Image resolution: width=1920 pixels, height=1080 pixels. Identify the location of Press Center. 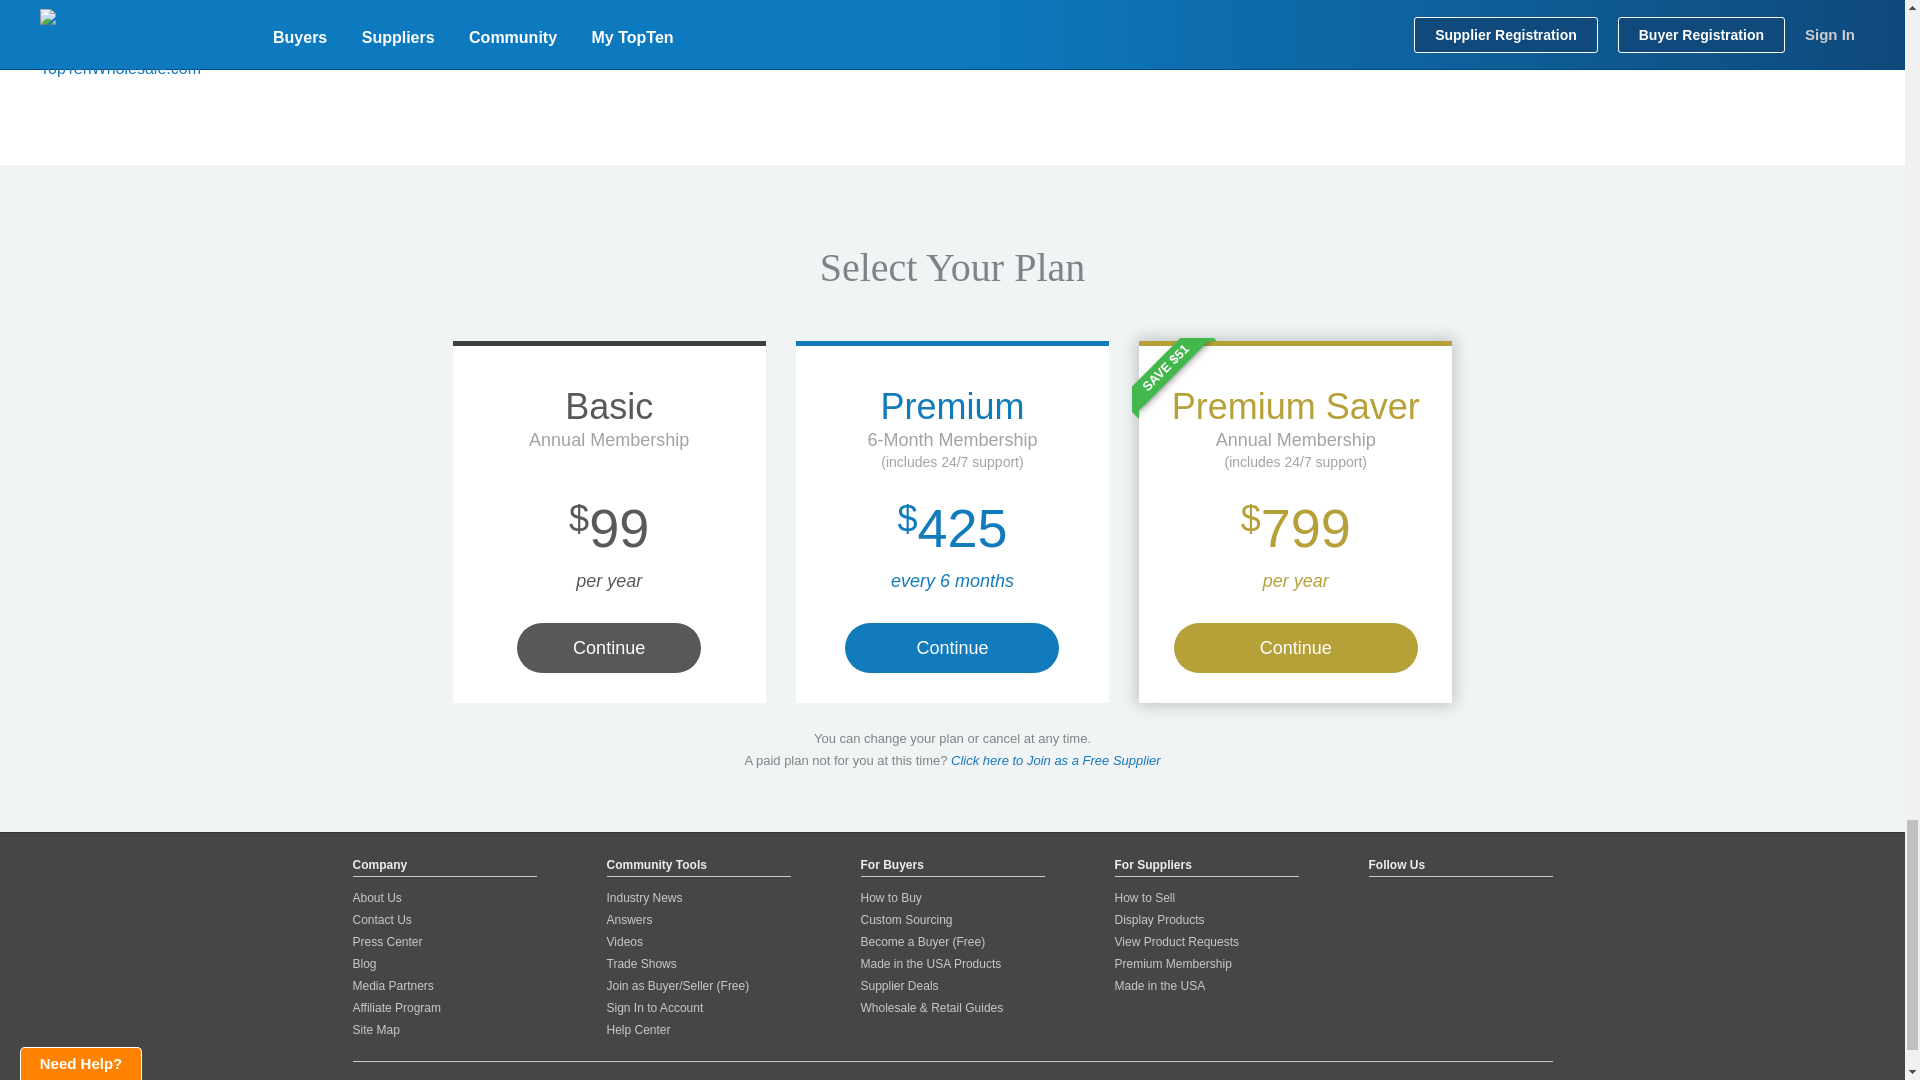
(386, 942).